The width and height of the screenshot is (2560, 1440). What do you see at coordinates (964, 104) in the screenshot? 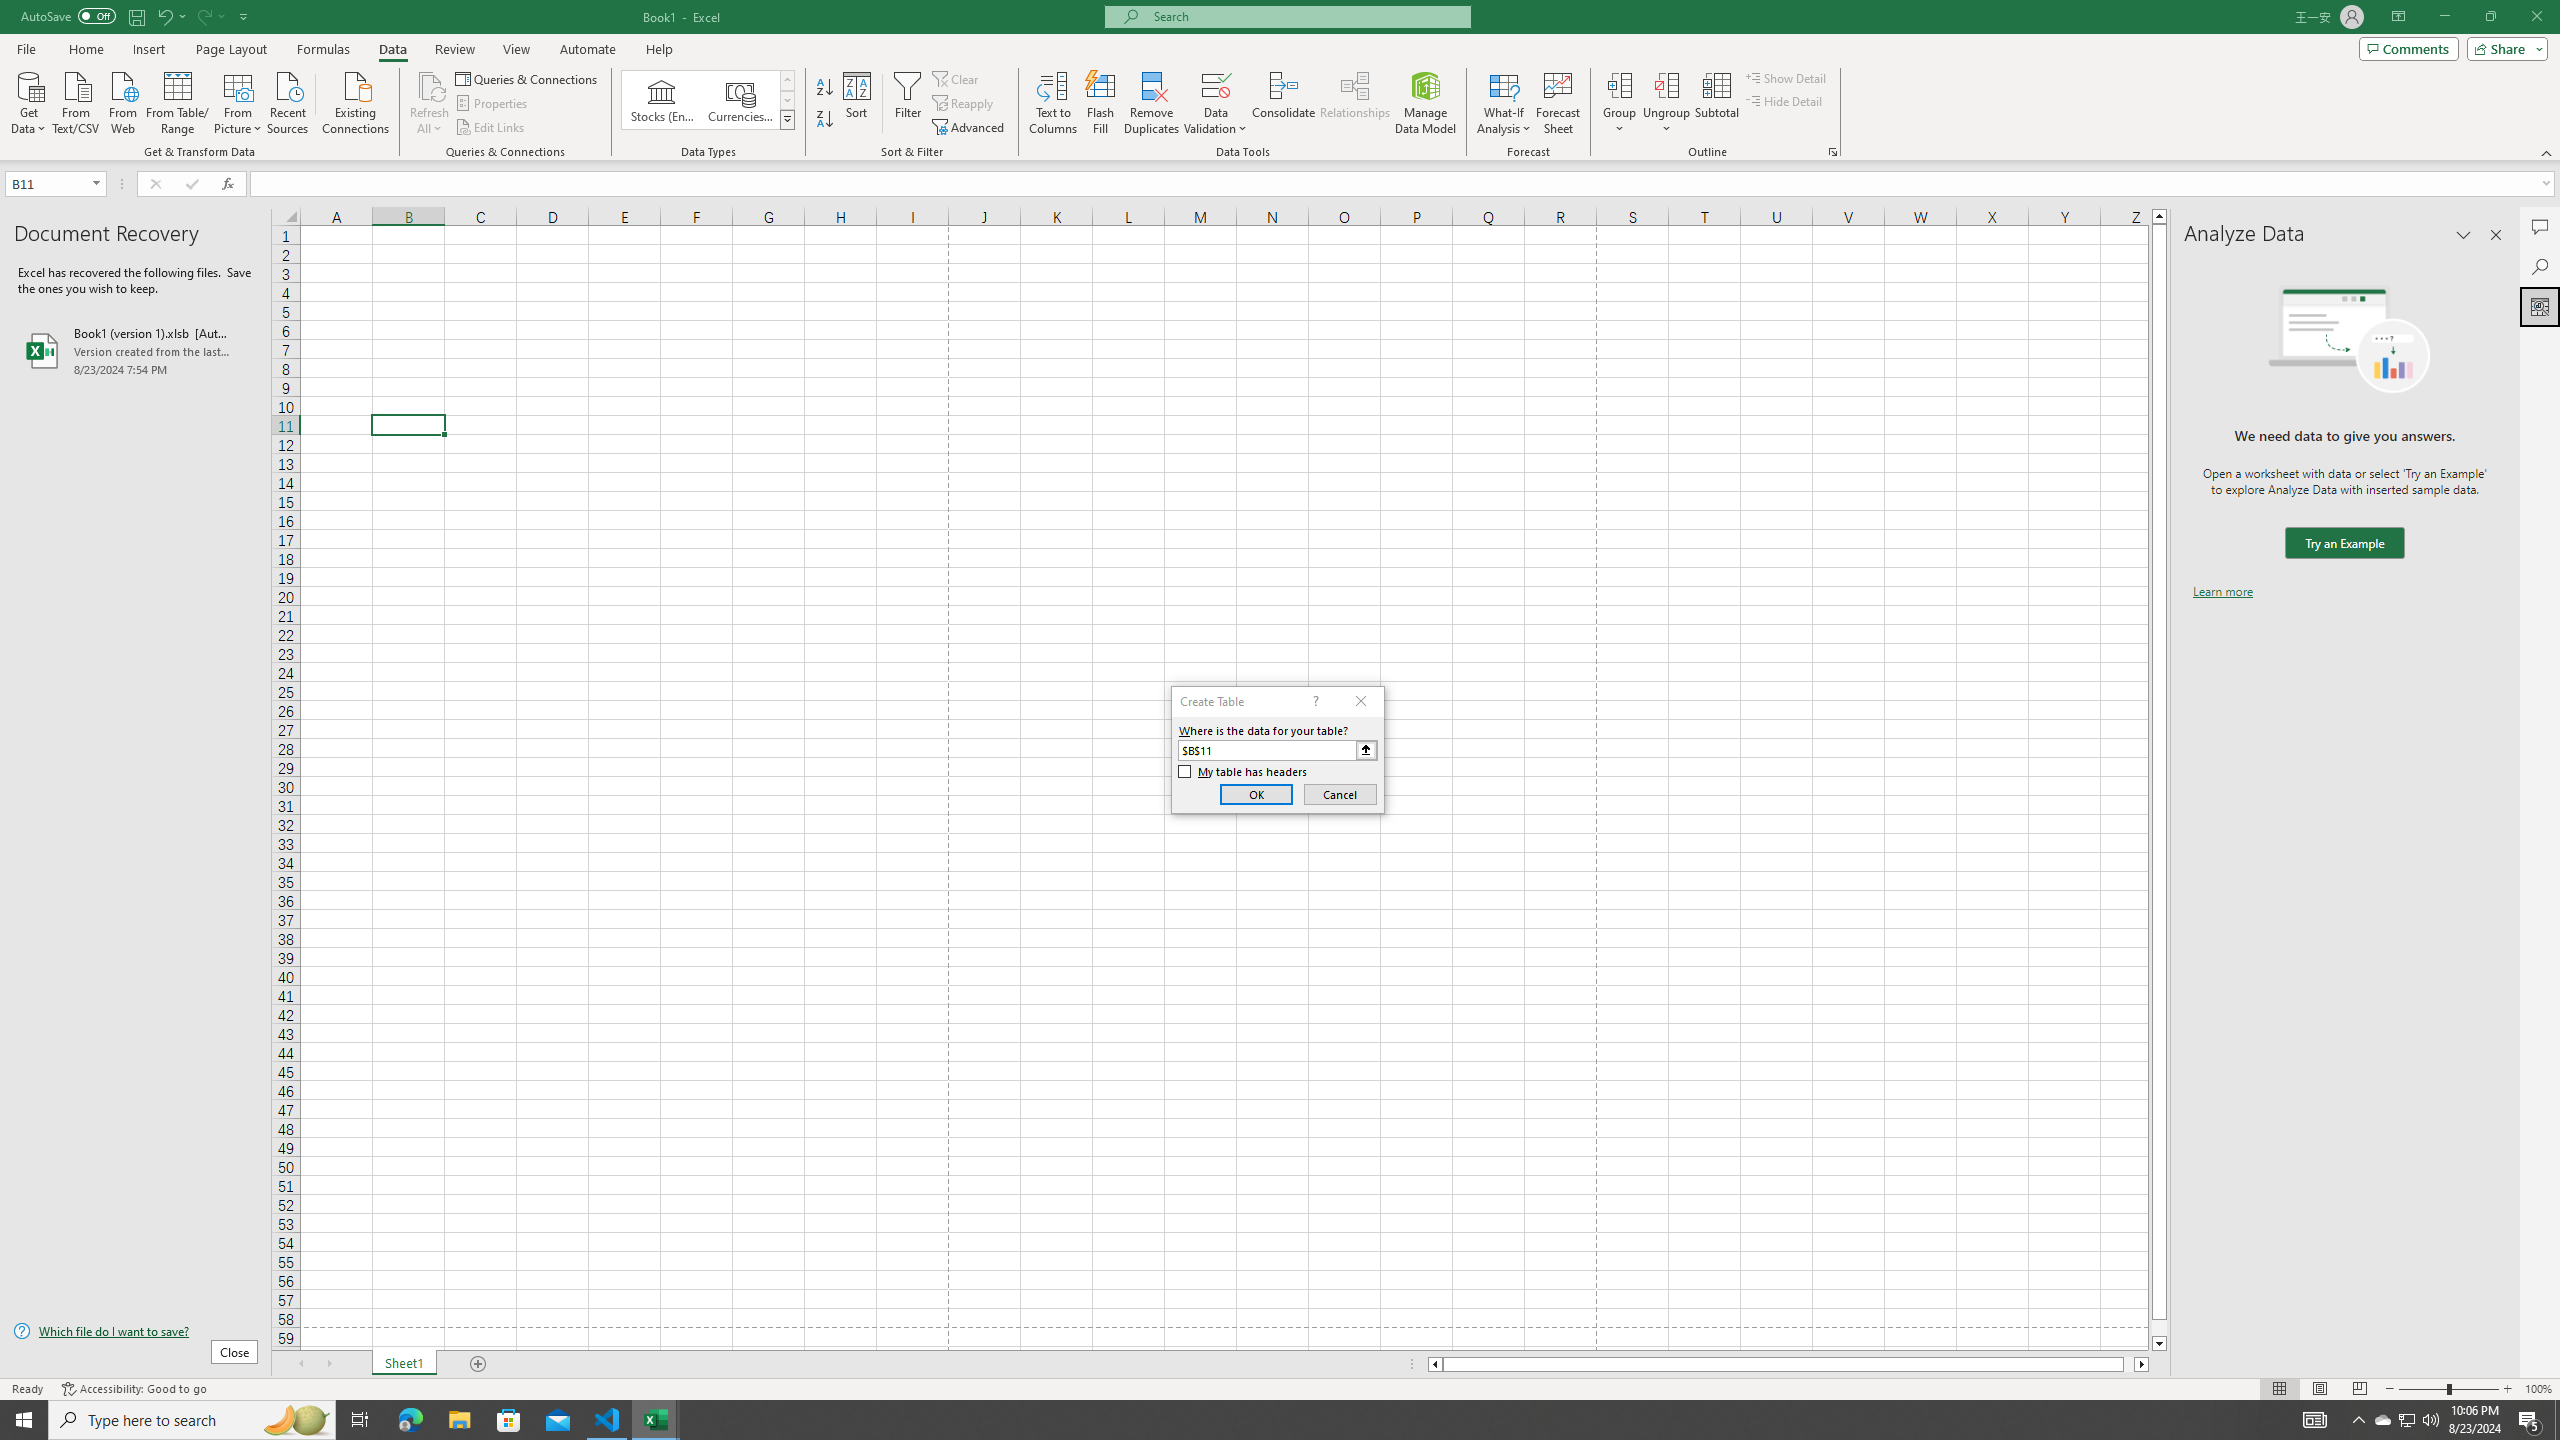
I see `Reapply` at bounding box center [964, 104].